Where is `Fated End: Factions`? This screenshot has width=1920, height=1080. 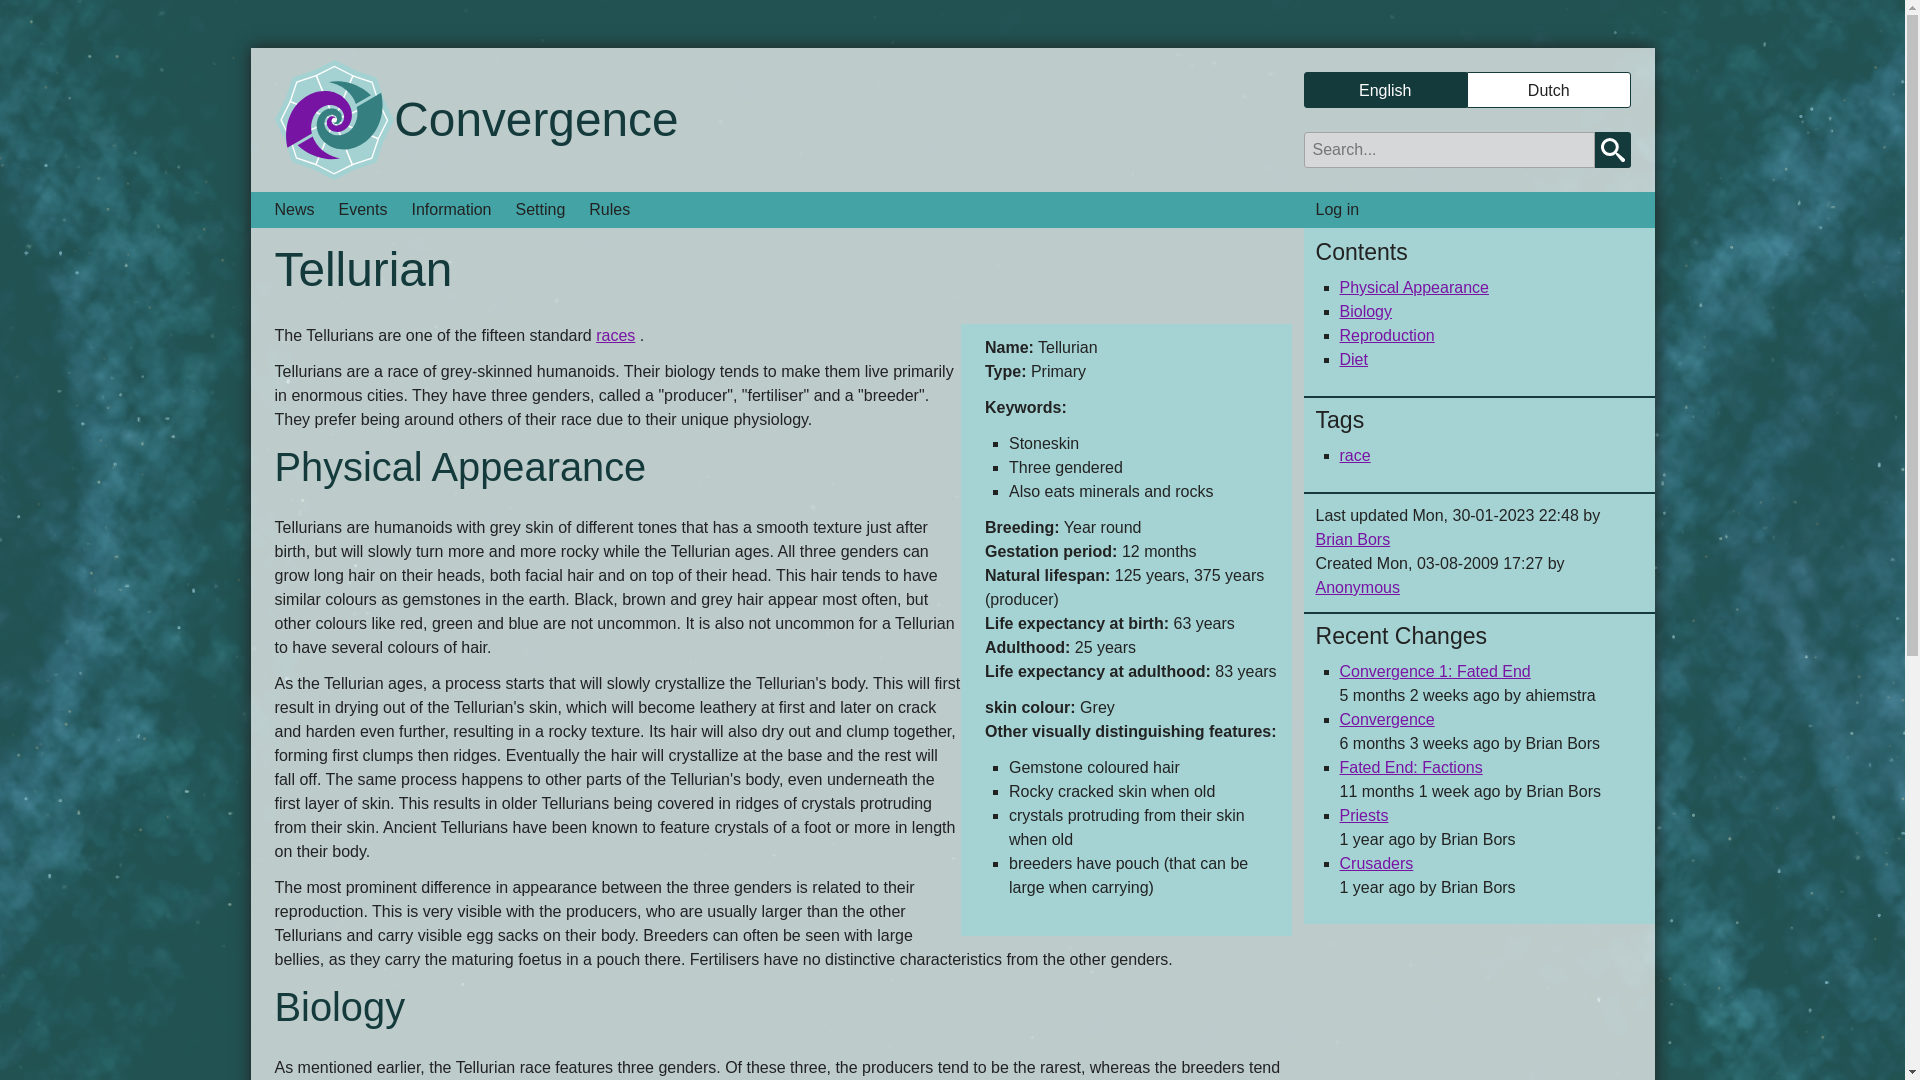 Fated End: Factions is located at coordinates (1411, 768).